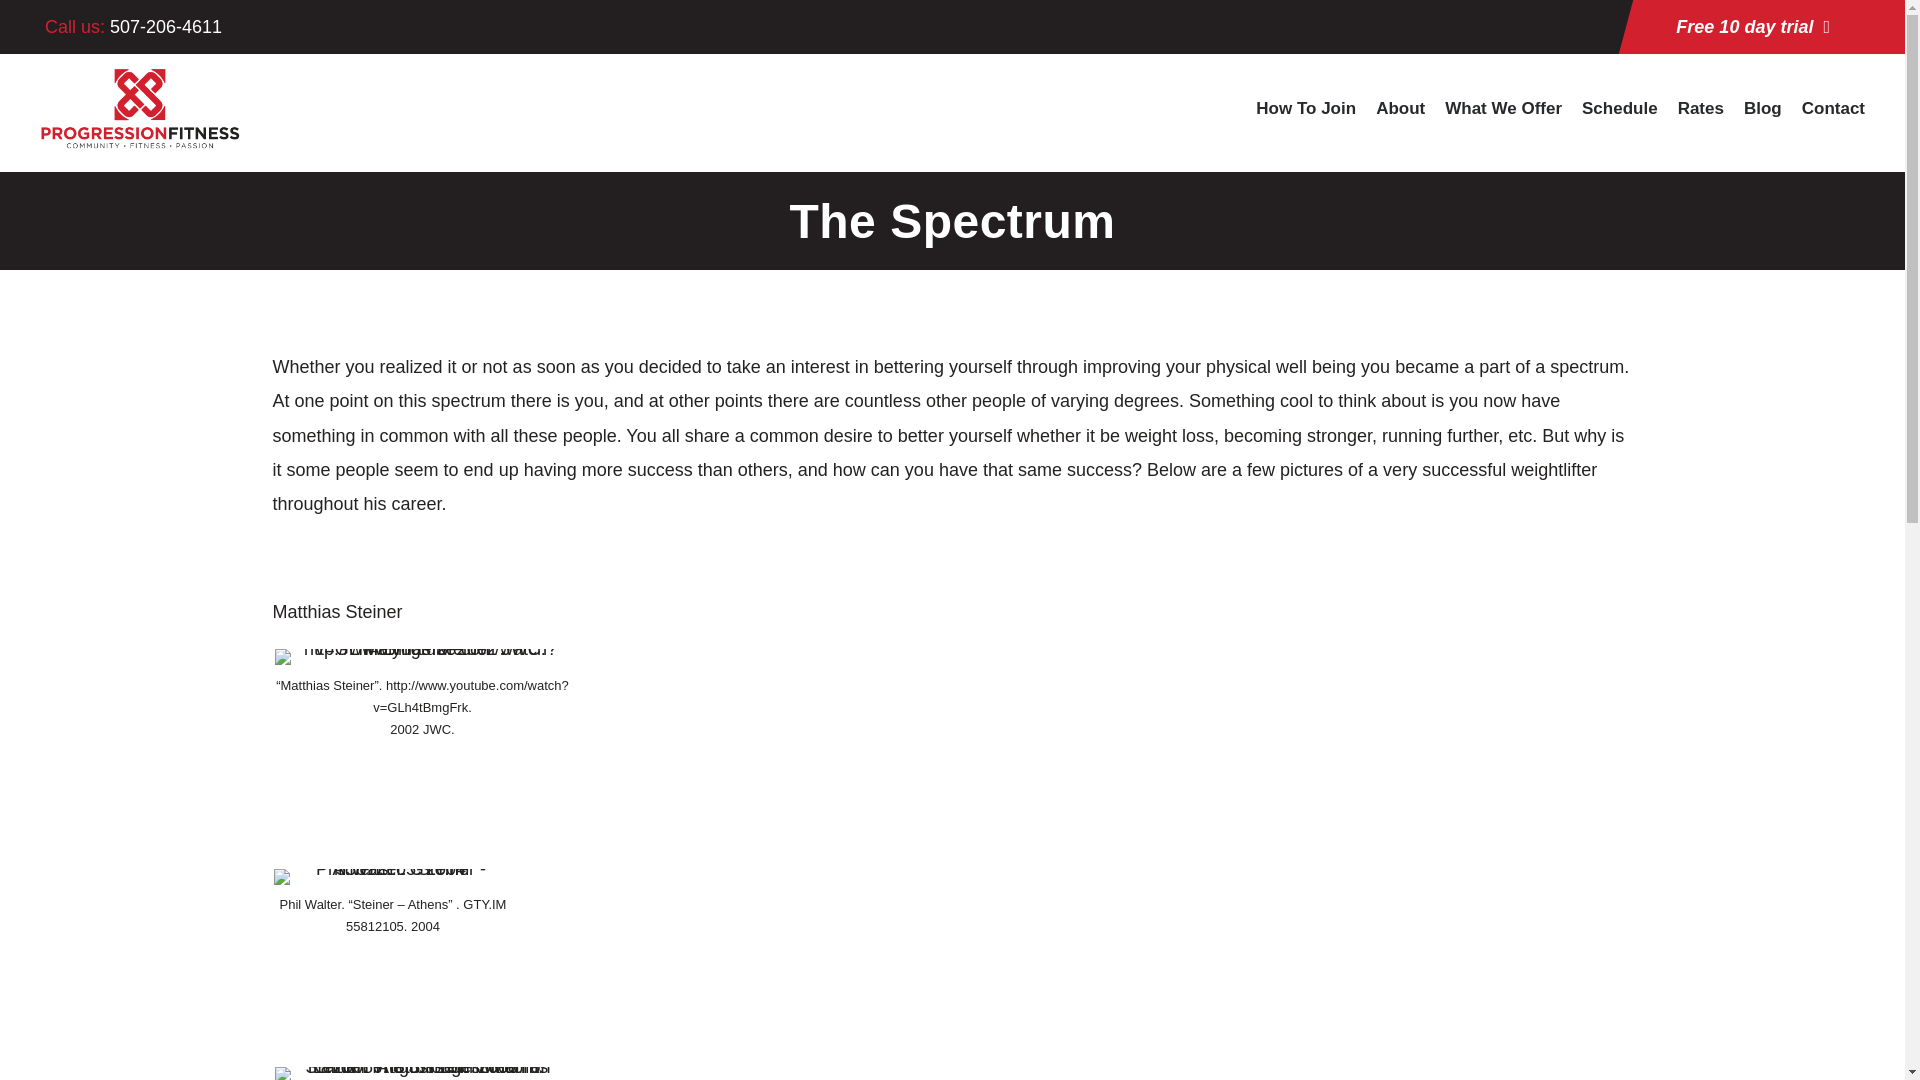 This screenshot has height=1080, width=1920. What do you see at coordinates (1752, 26) in the screenshot?
I see `Free 10 day trial` at bounding box center [1752, 26].